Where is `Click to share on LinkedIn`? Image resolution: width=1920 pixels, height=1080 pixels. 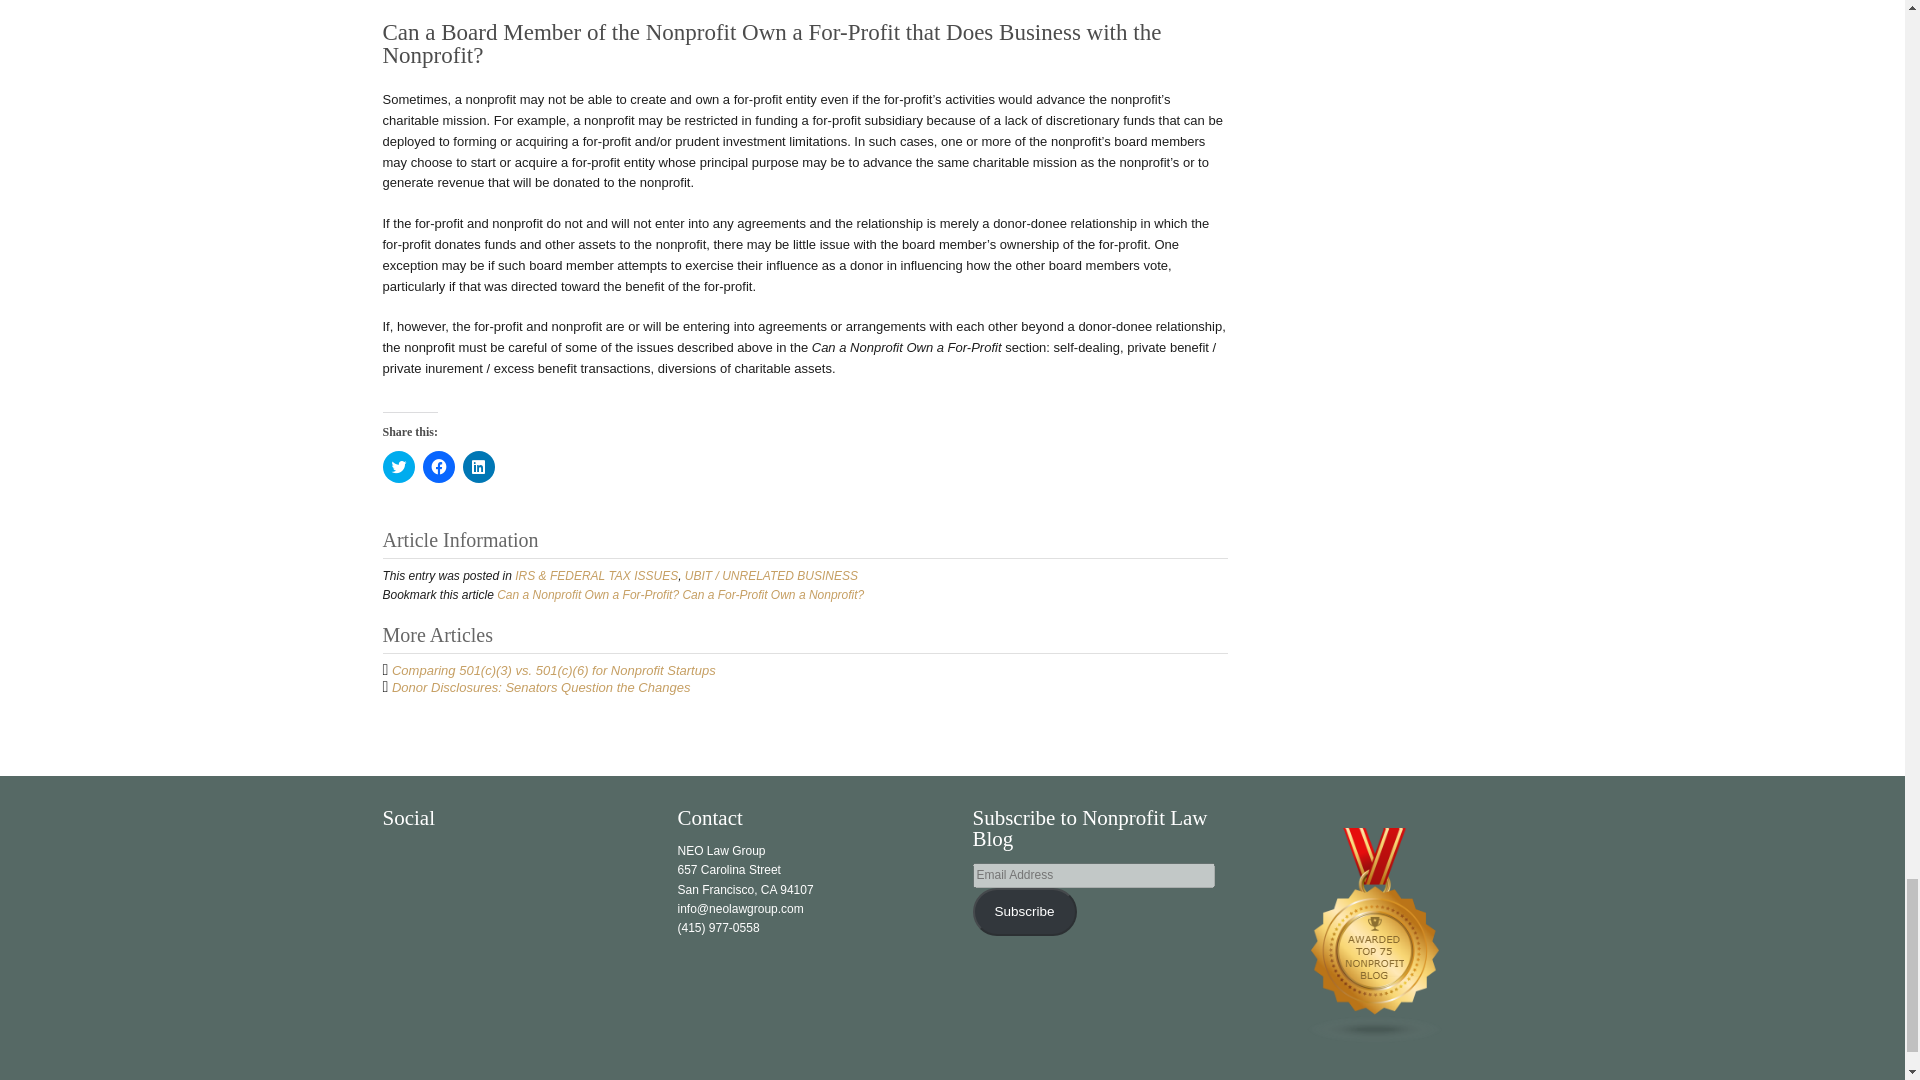 Click to share on LinkedIn is located at coordinates (478, 466).